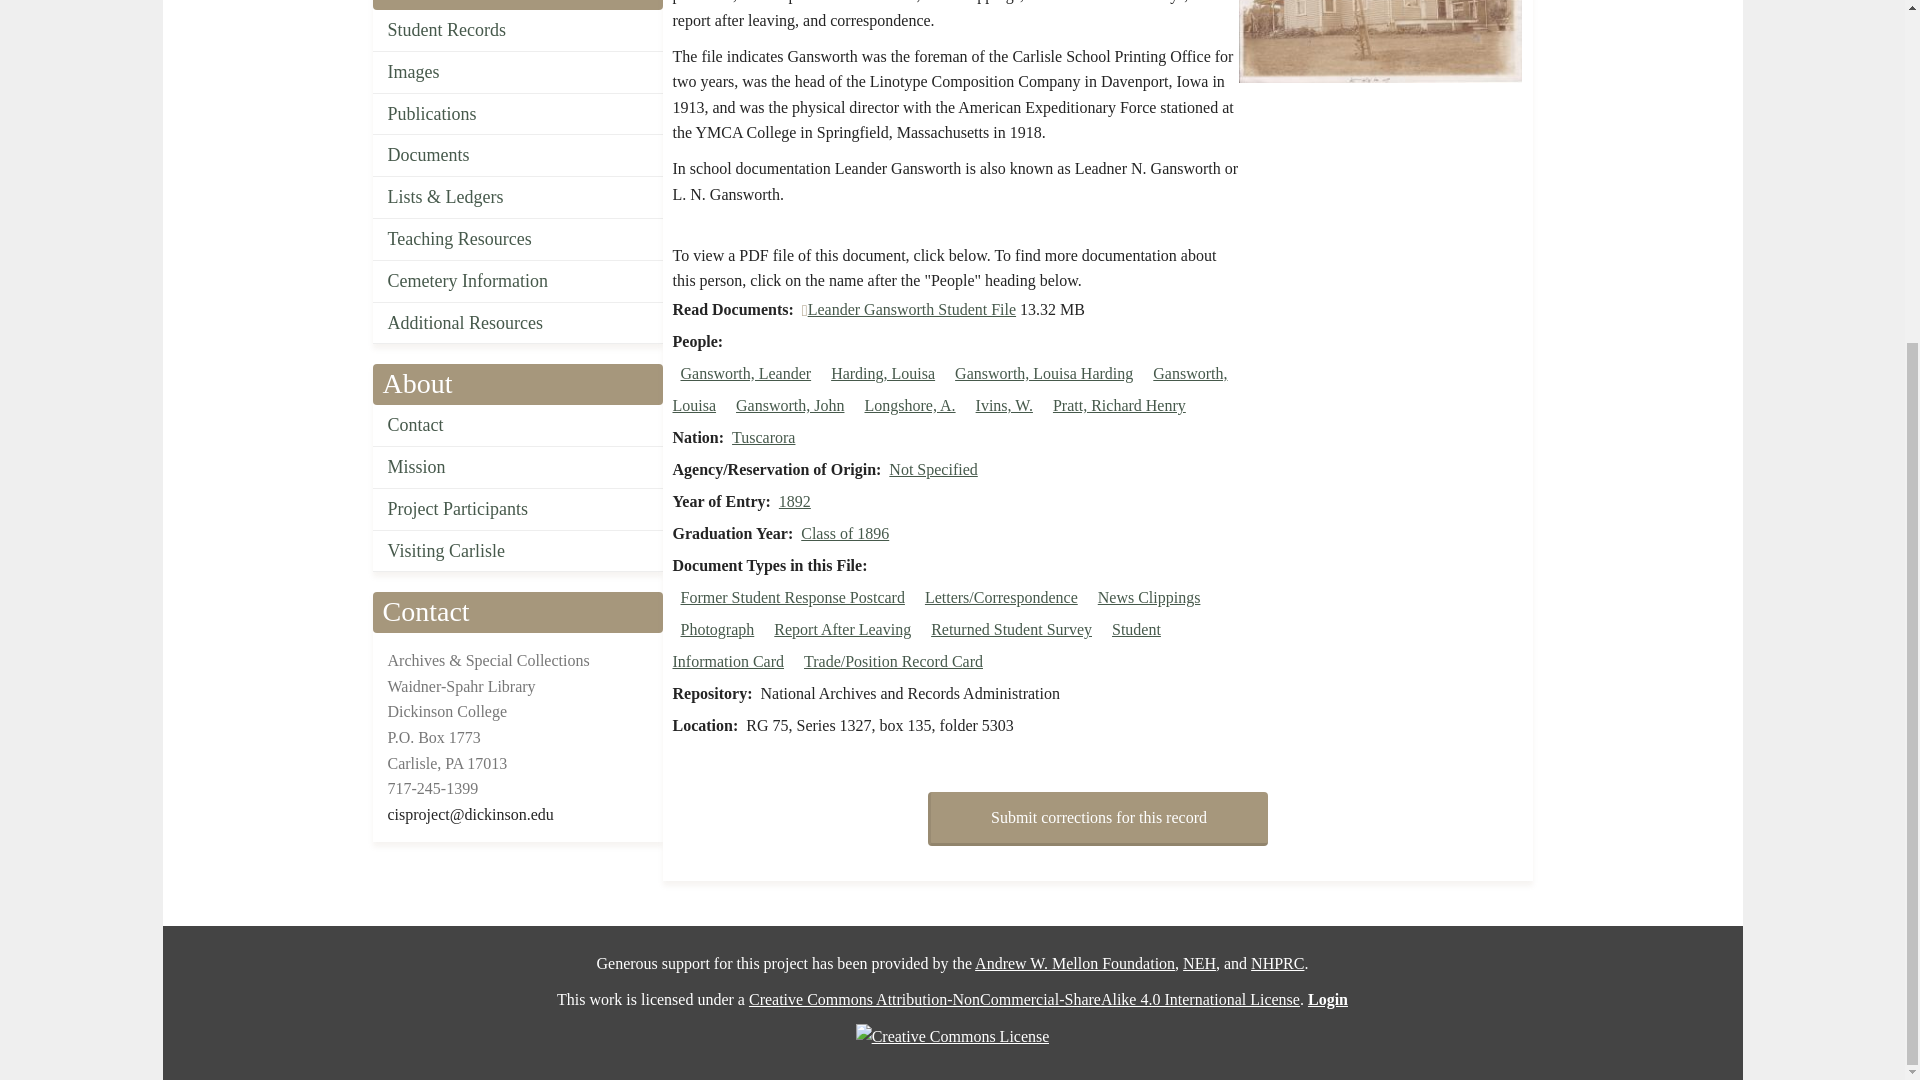 The width and height of the screenshot is (1920, 1080). I want to click on Leander Gansworth Student File, so click(912, 309).